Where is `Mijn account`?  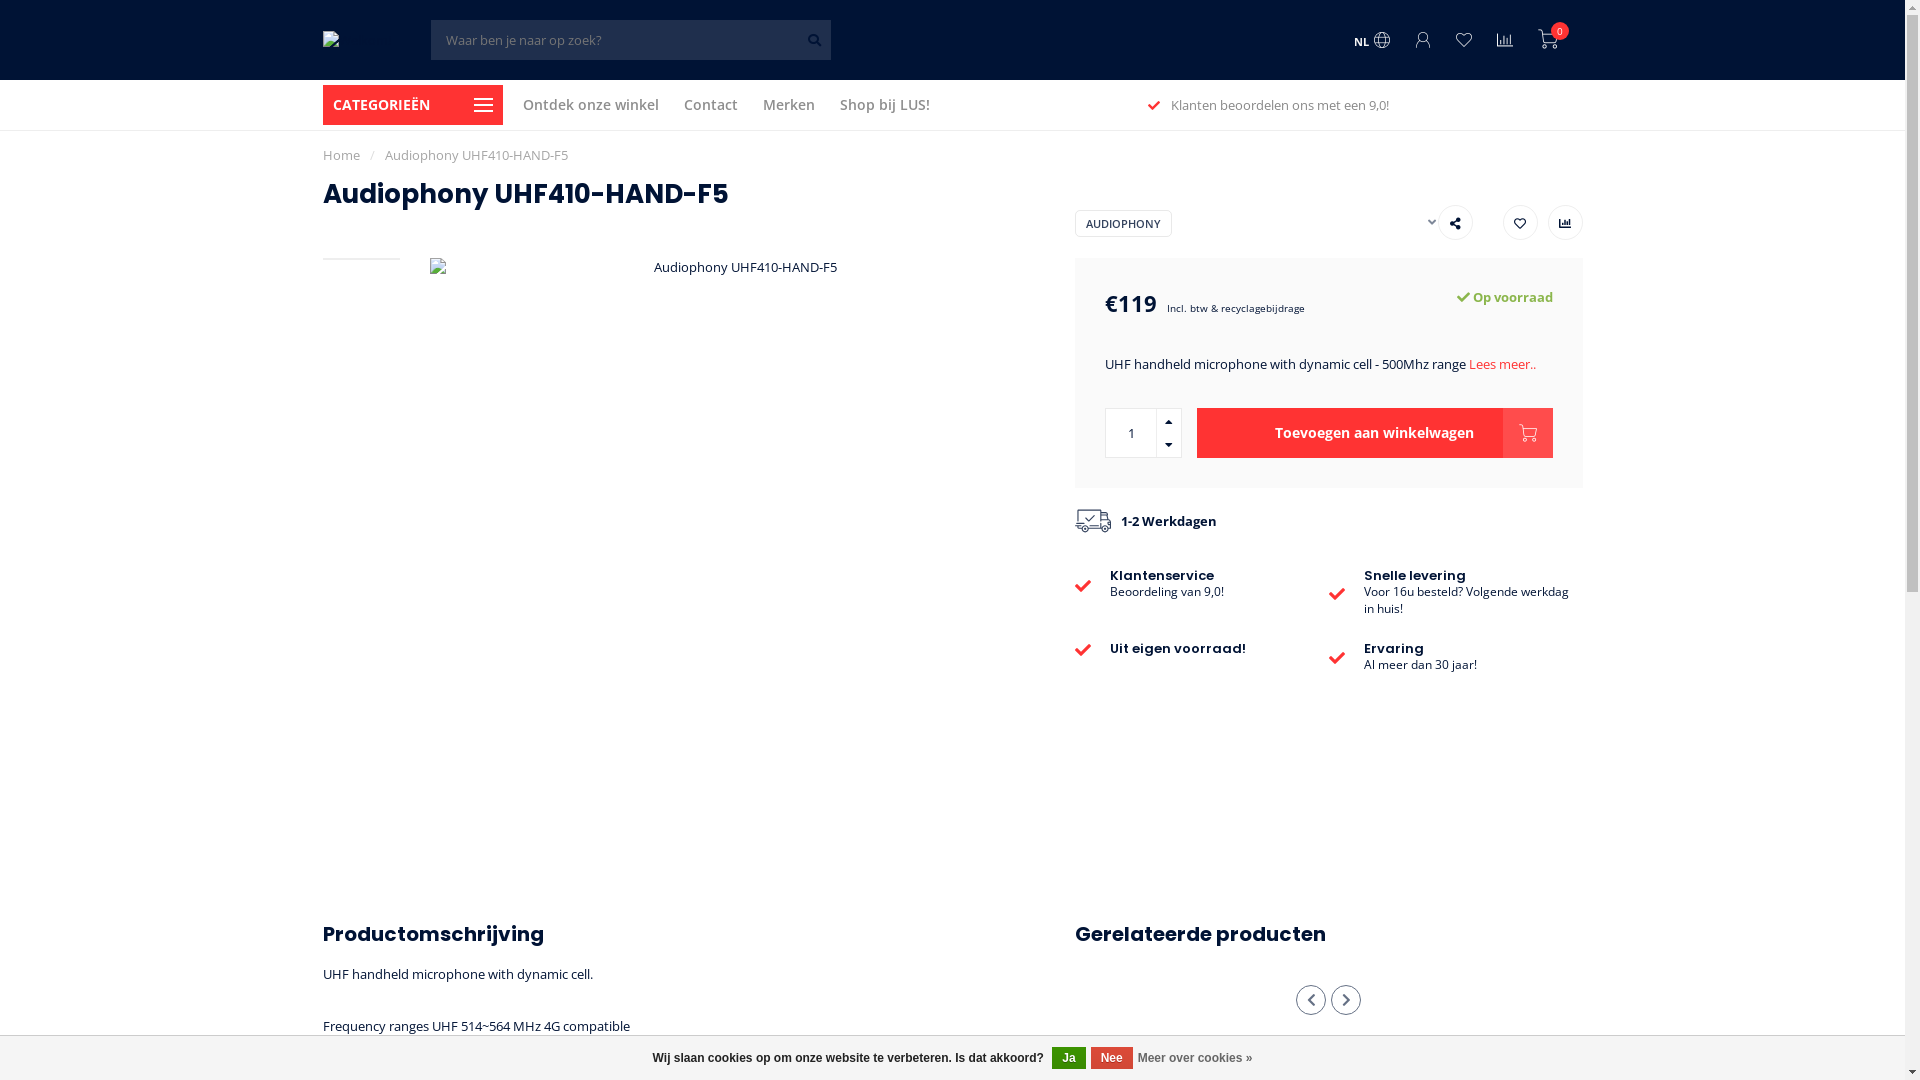 Mijn account is located at coordinates (1422, 42).